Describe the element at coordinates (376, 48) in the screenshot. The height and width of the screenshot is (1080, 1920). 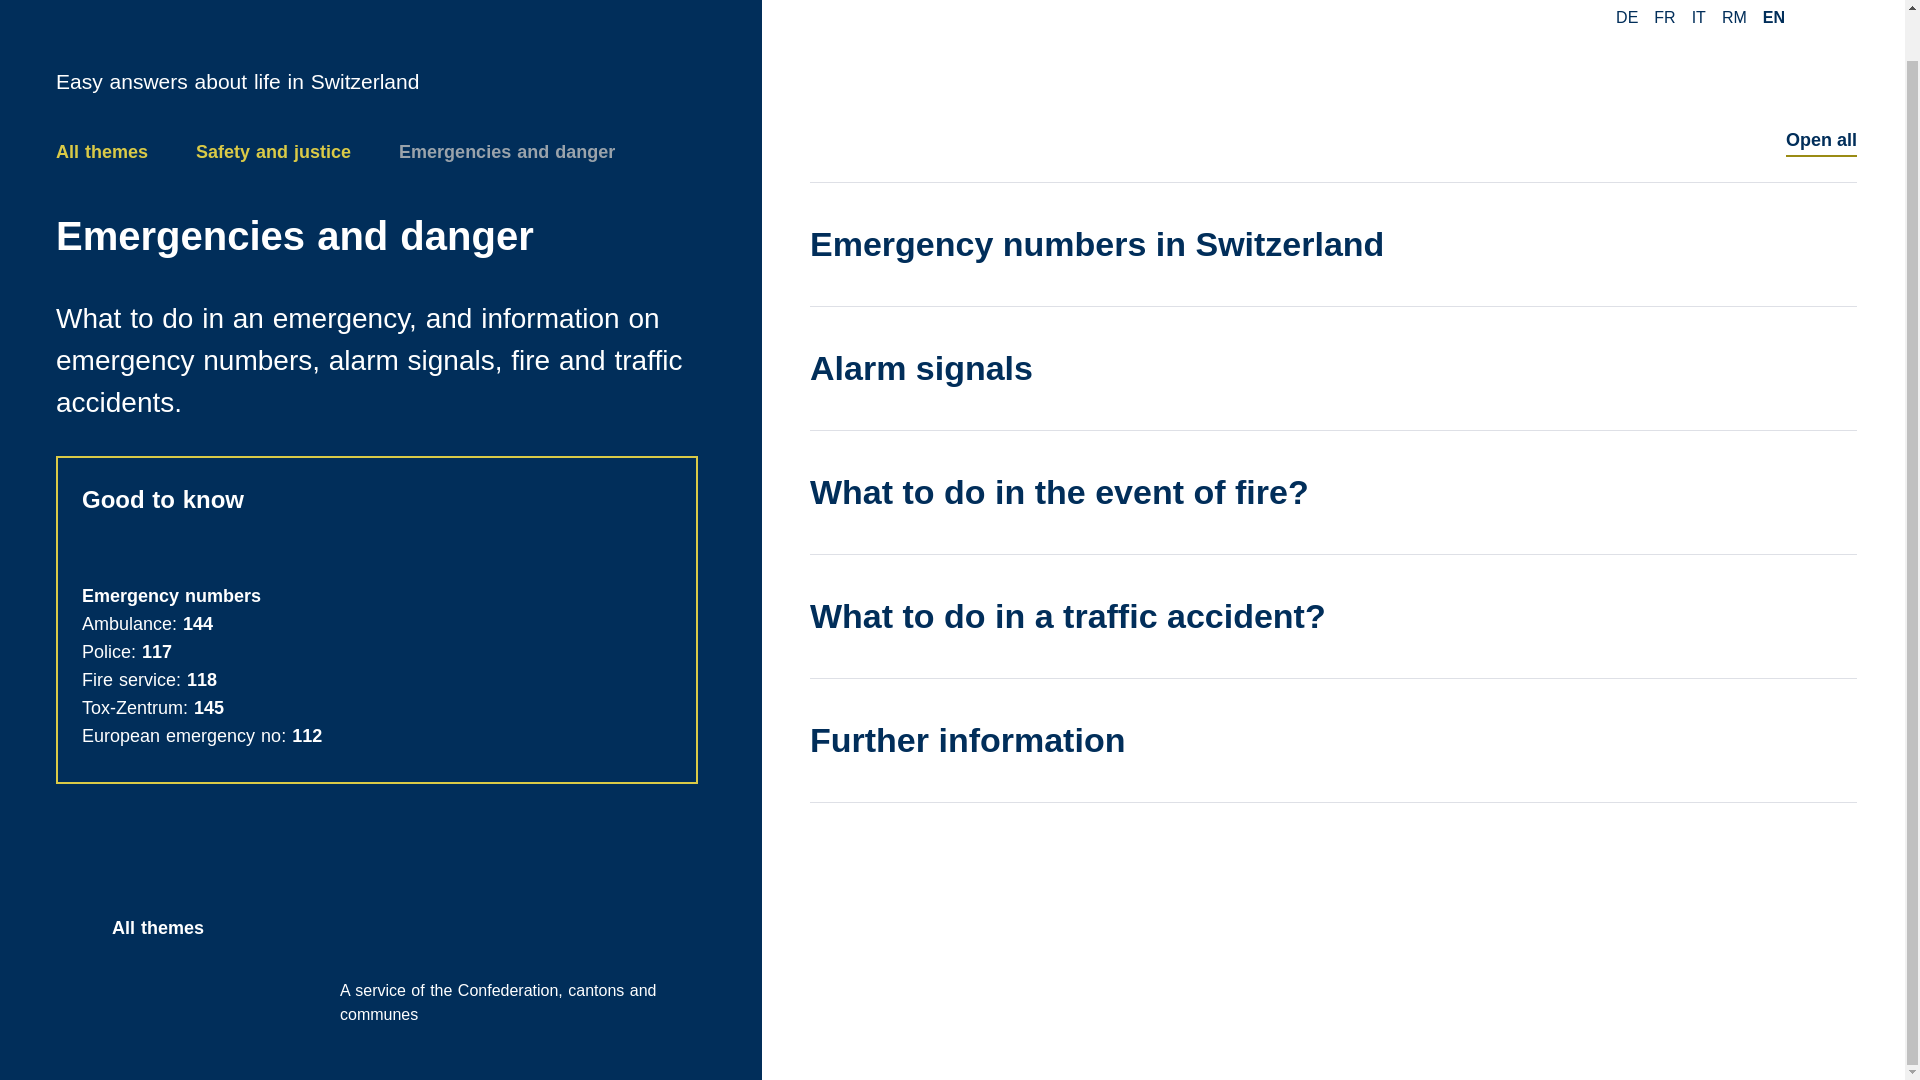
I see `Back to home ch.ch` at that location.